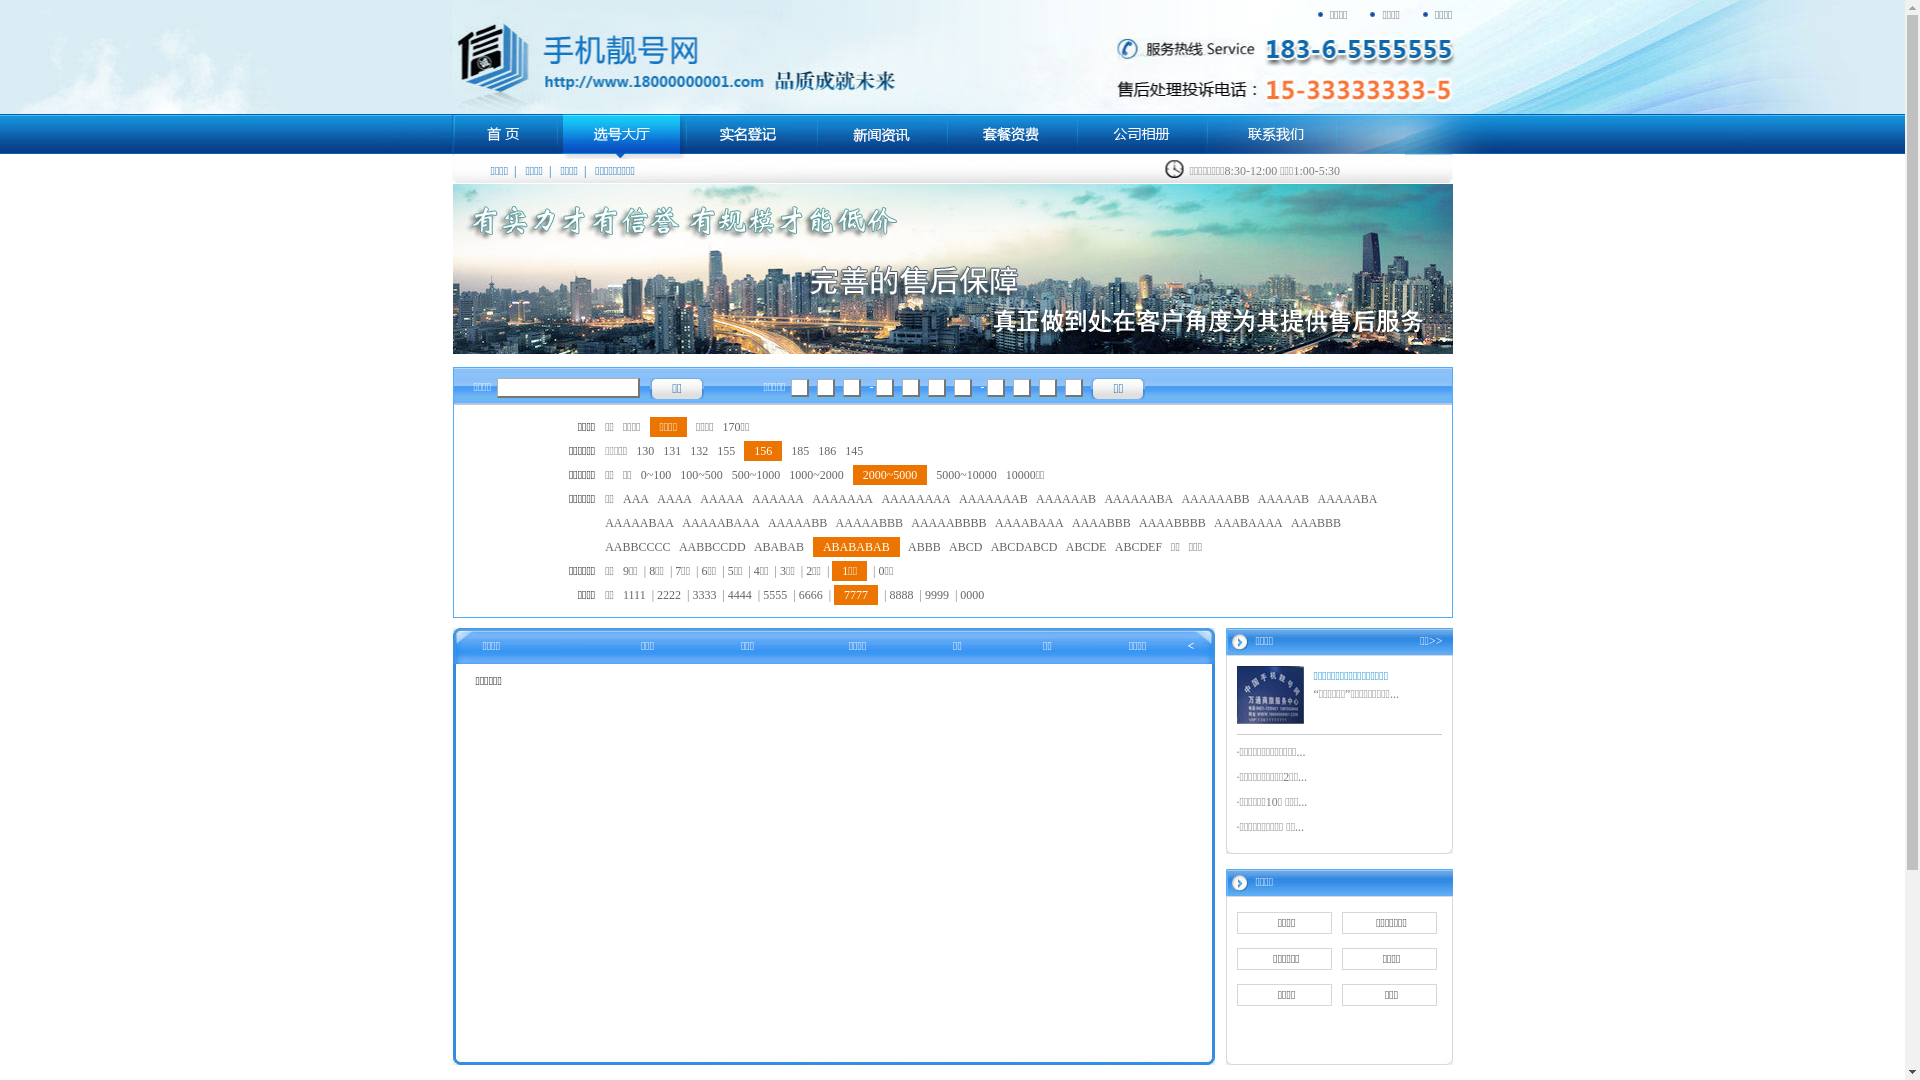 The image size is (1920, 1080). What do you see at coordinates (798, 523) in the screenshot?
I see `AAAAABB` at bounding box center [798, 523].